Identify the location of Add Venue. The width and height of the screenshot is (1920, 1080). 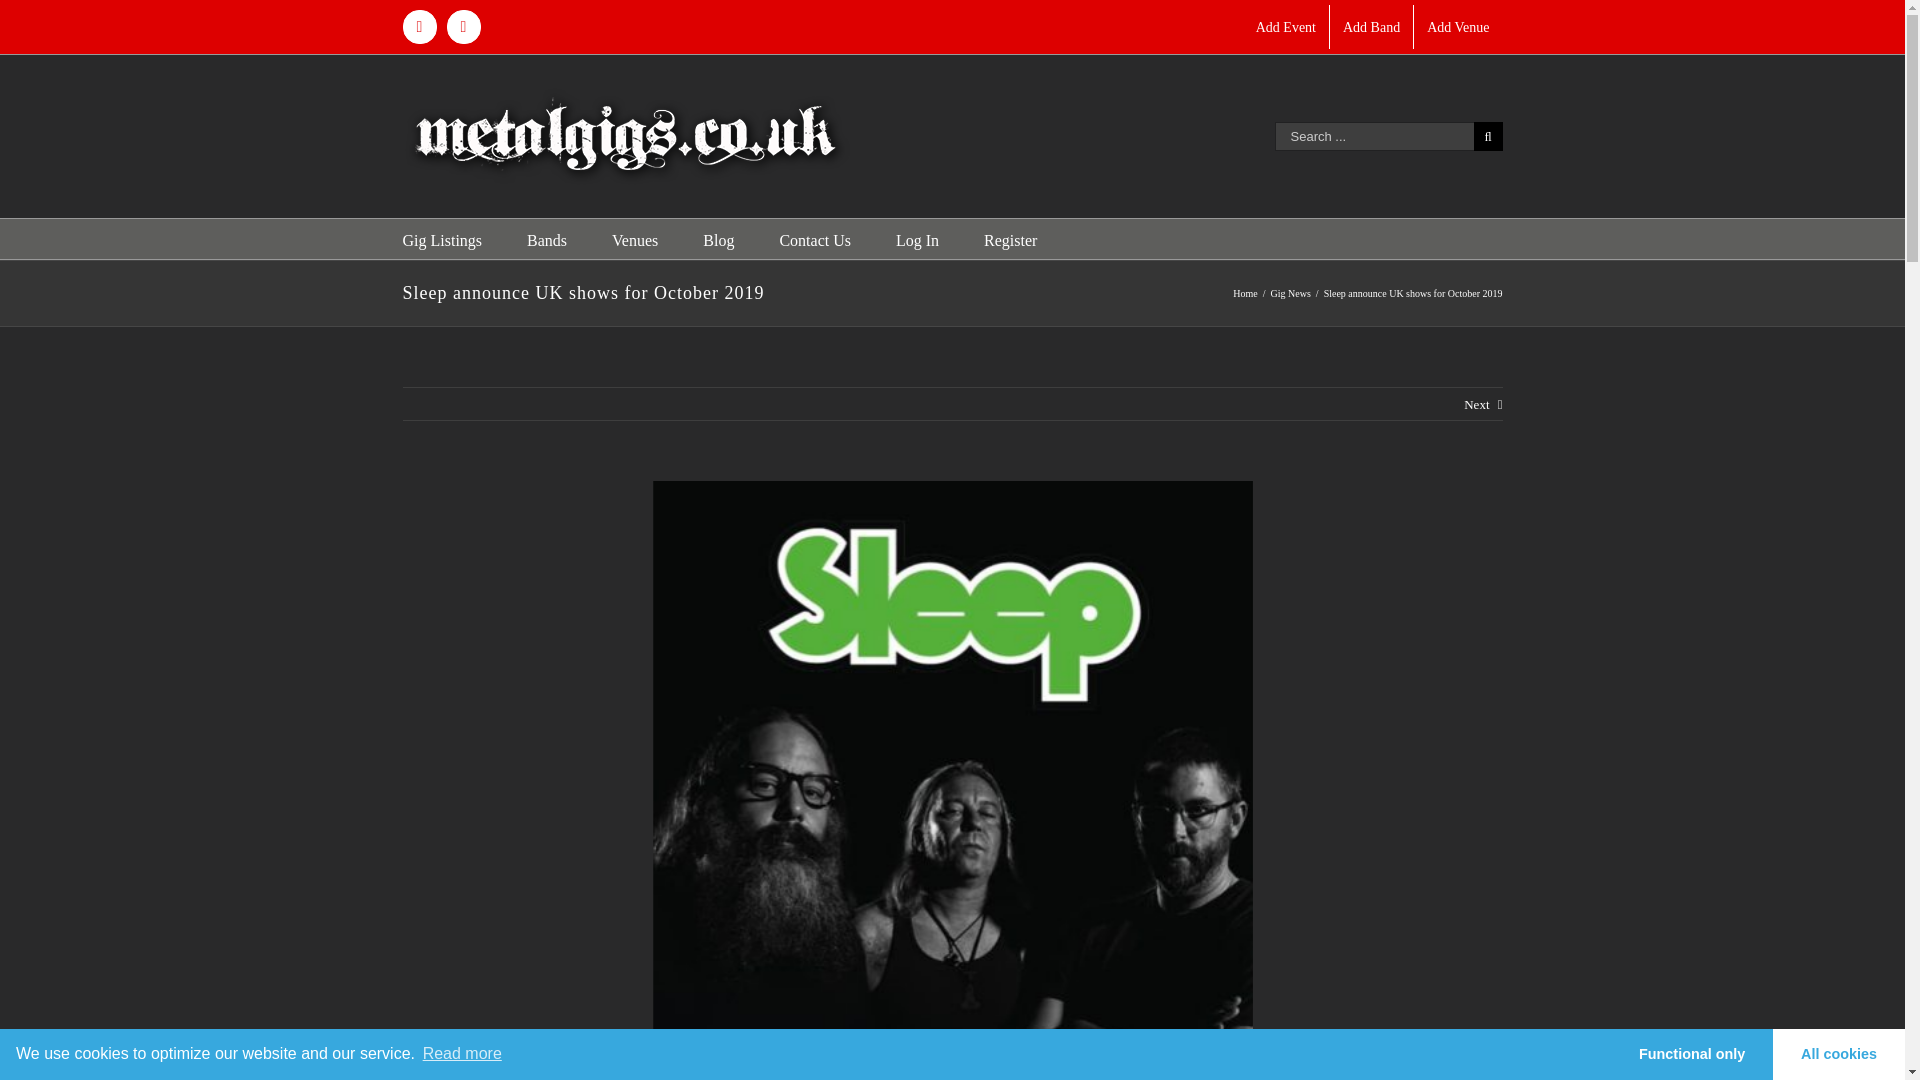
(1457, 26).